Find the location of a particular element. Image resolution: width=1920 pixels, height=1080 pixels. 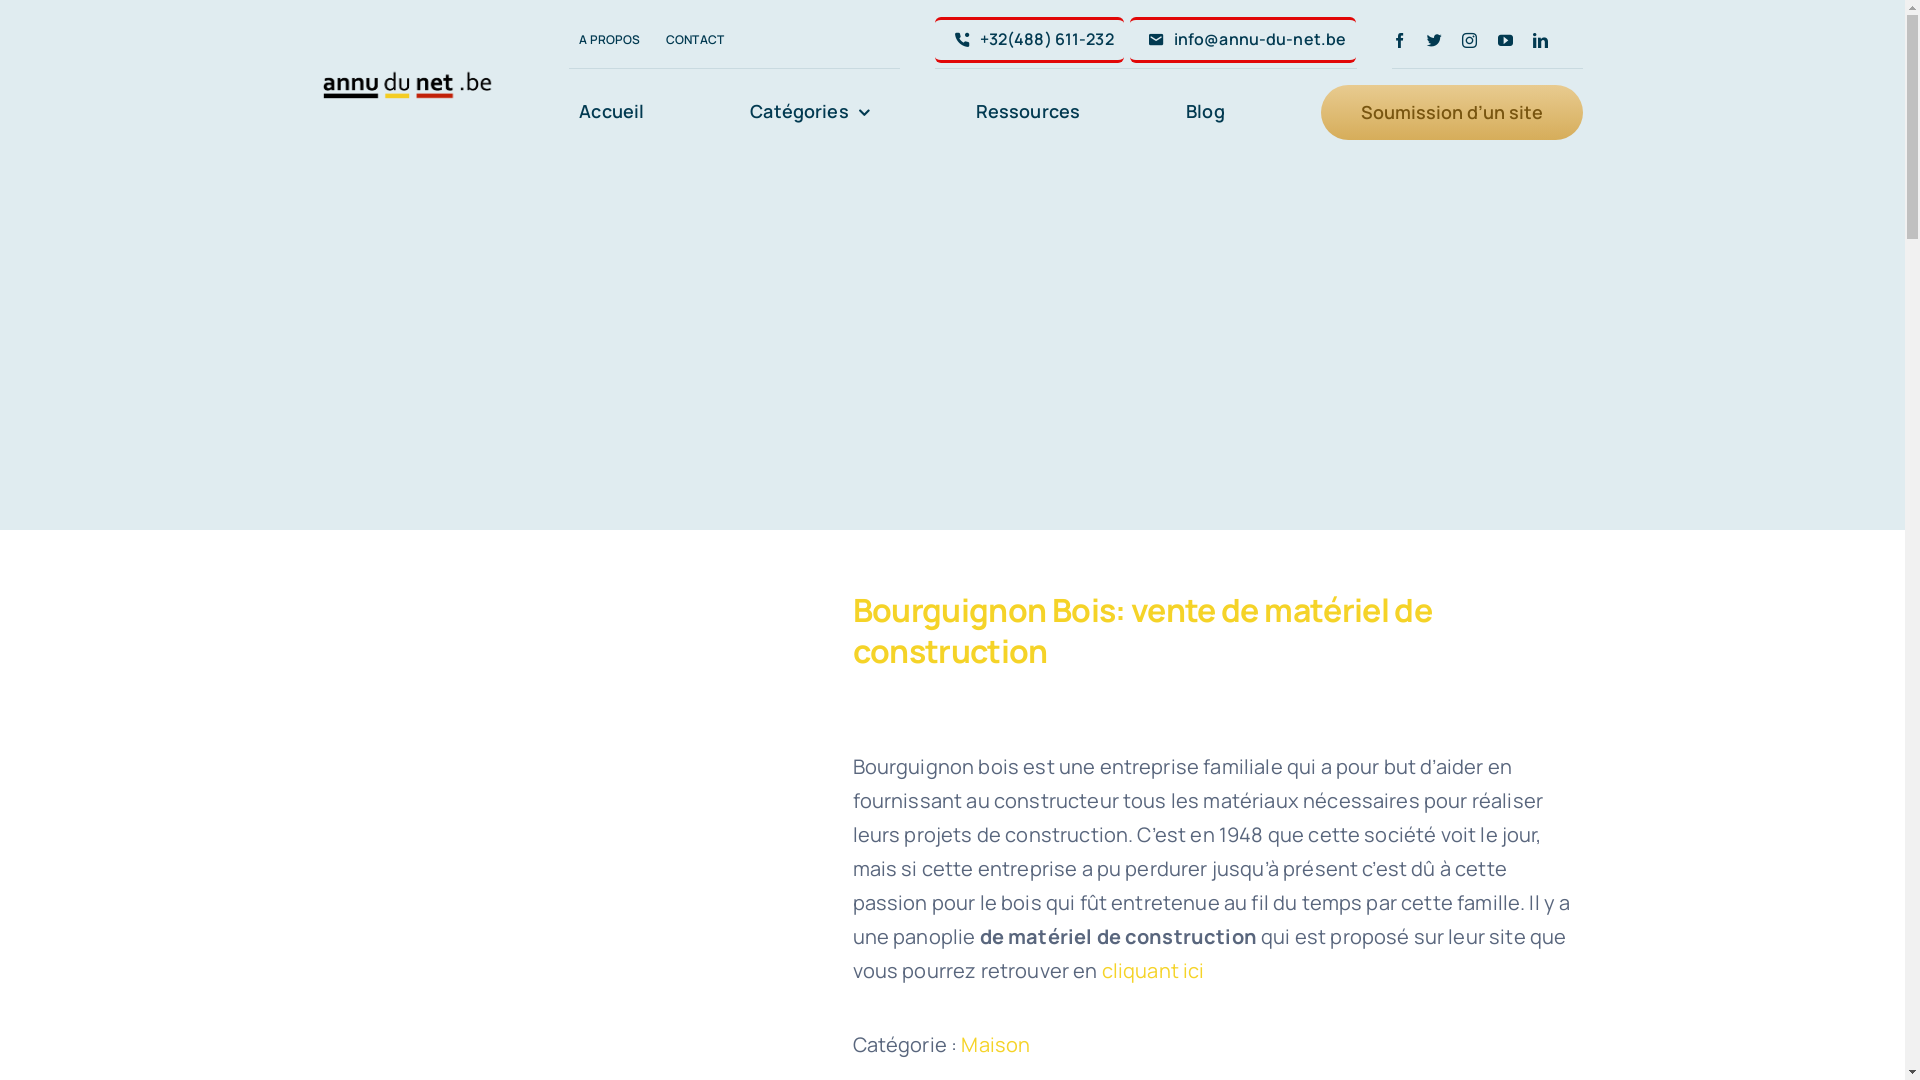

Facebook is located at coordinates (1400, 40).